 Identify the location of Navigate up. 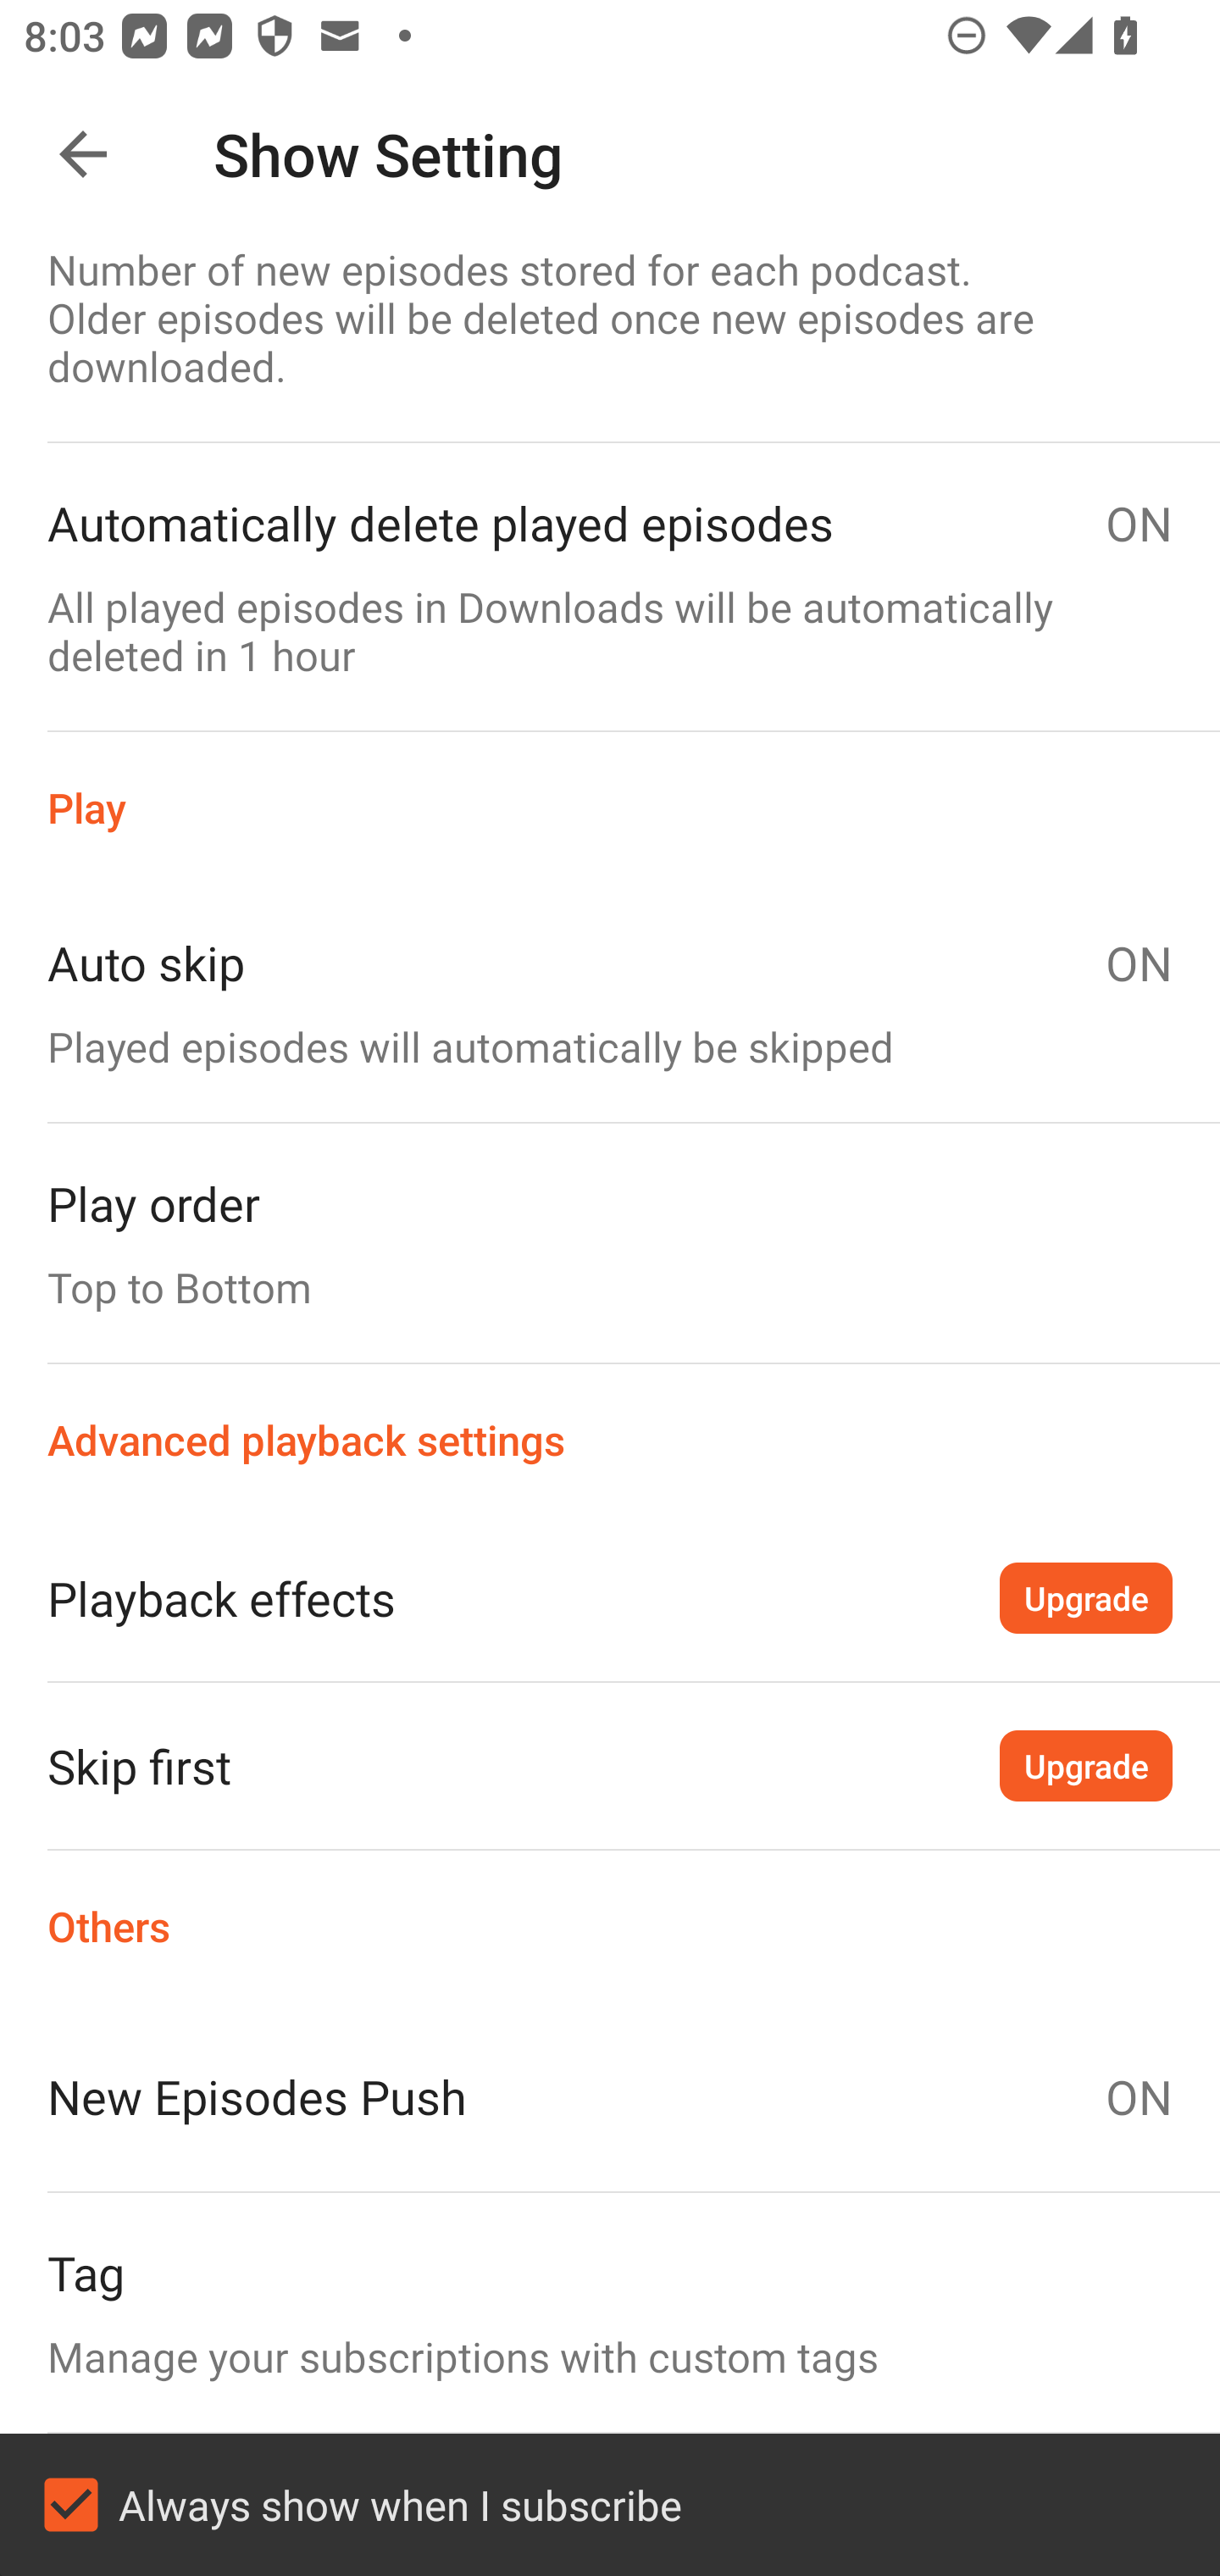
(83, 154).